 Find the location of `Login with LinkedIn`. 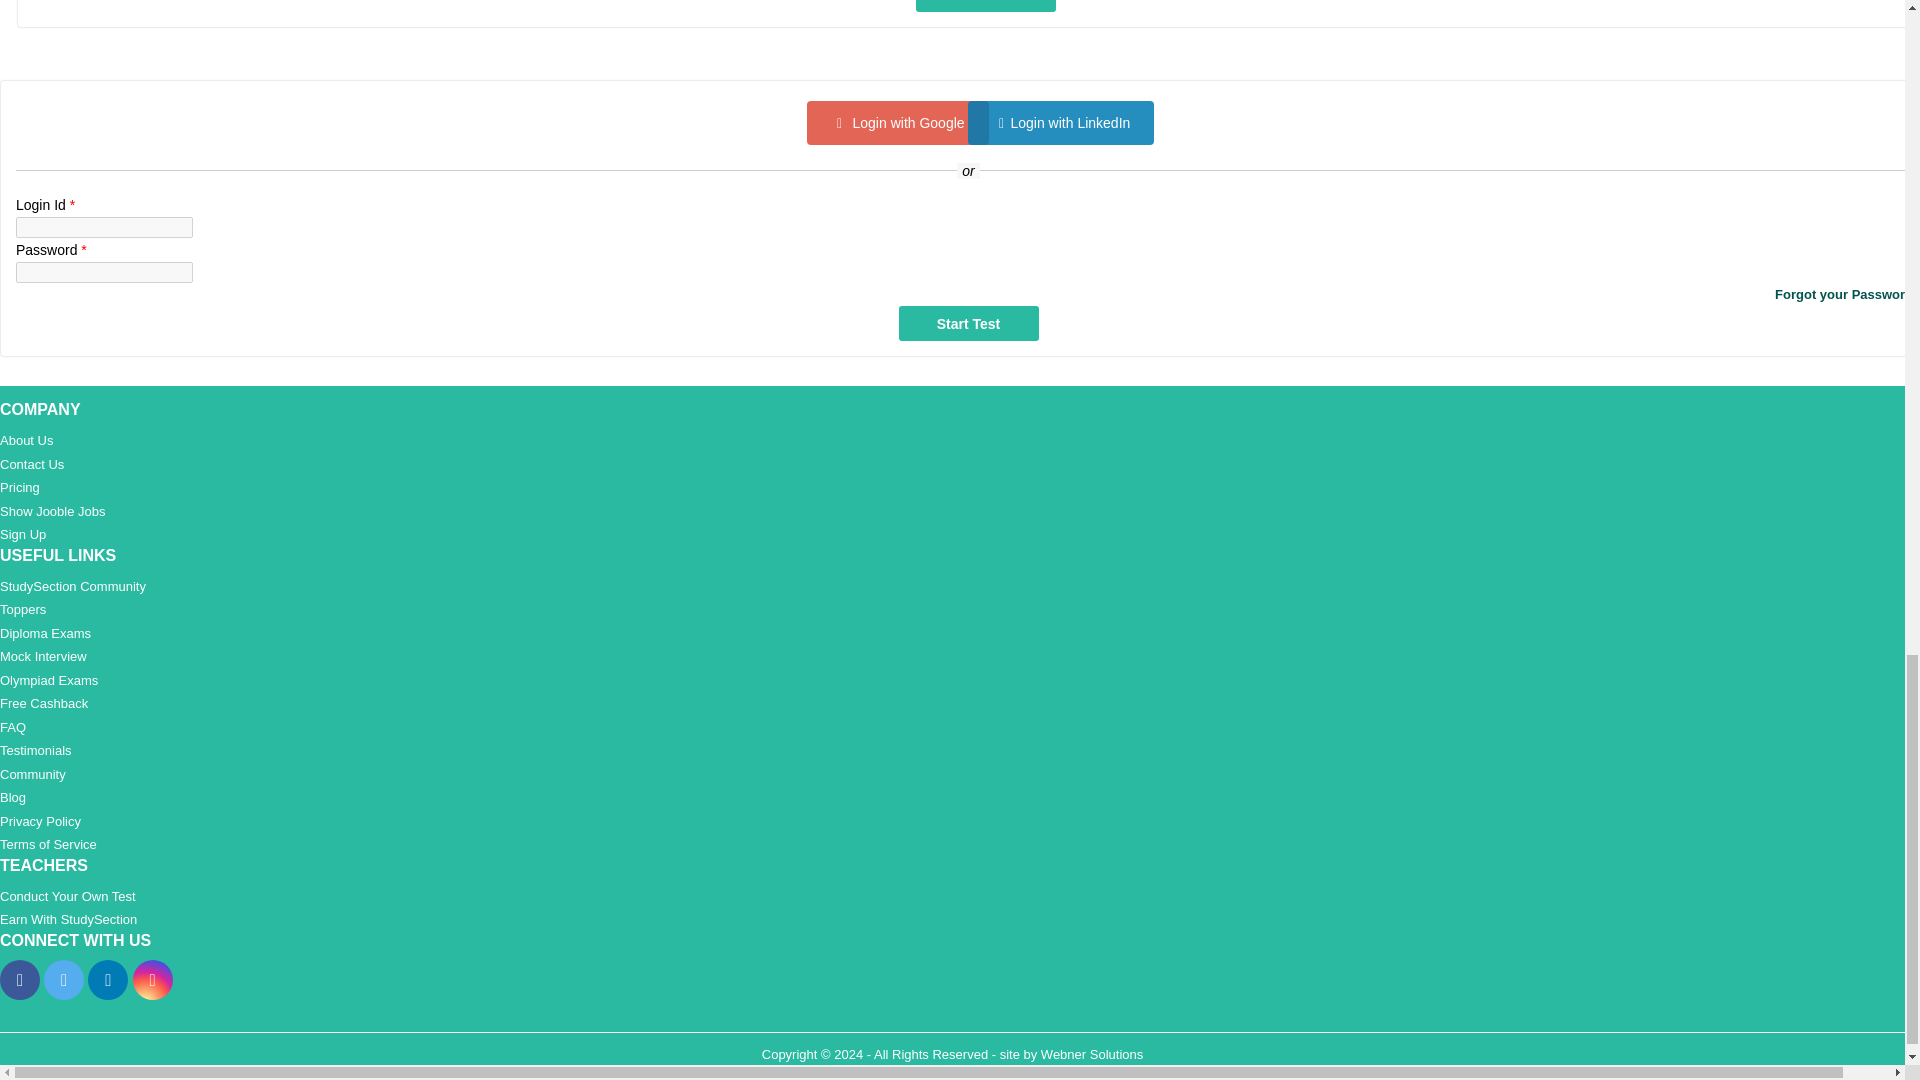

Login with LinkedIn is located at coordinates (1060, 122).